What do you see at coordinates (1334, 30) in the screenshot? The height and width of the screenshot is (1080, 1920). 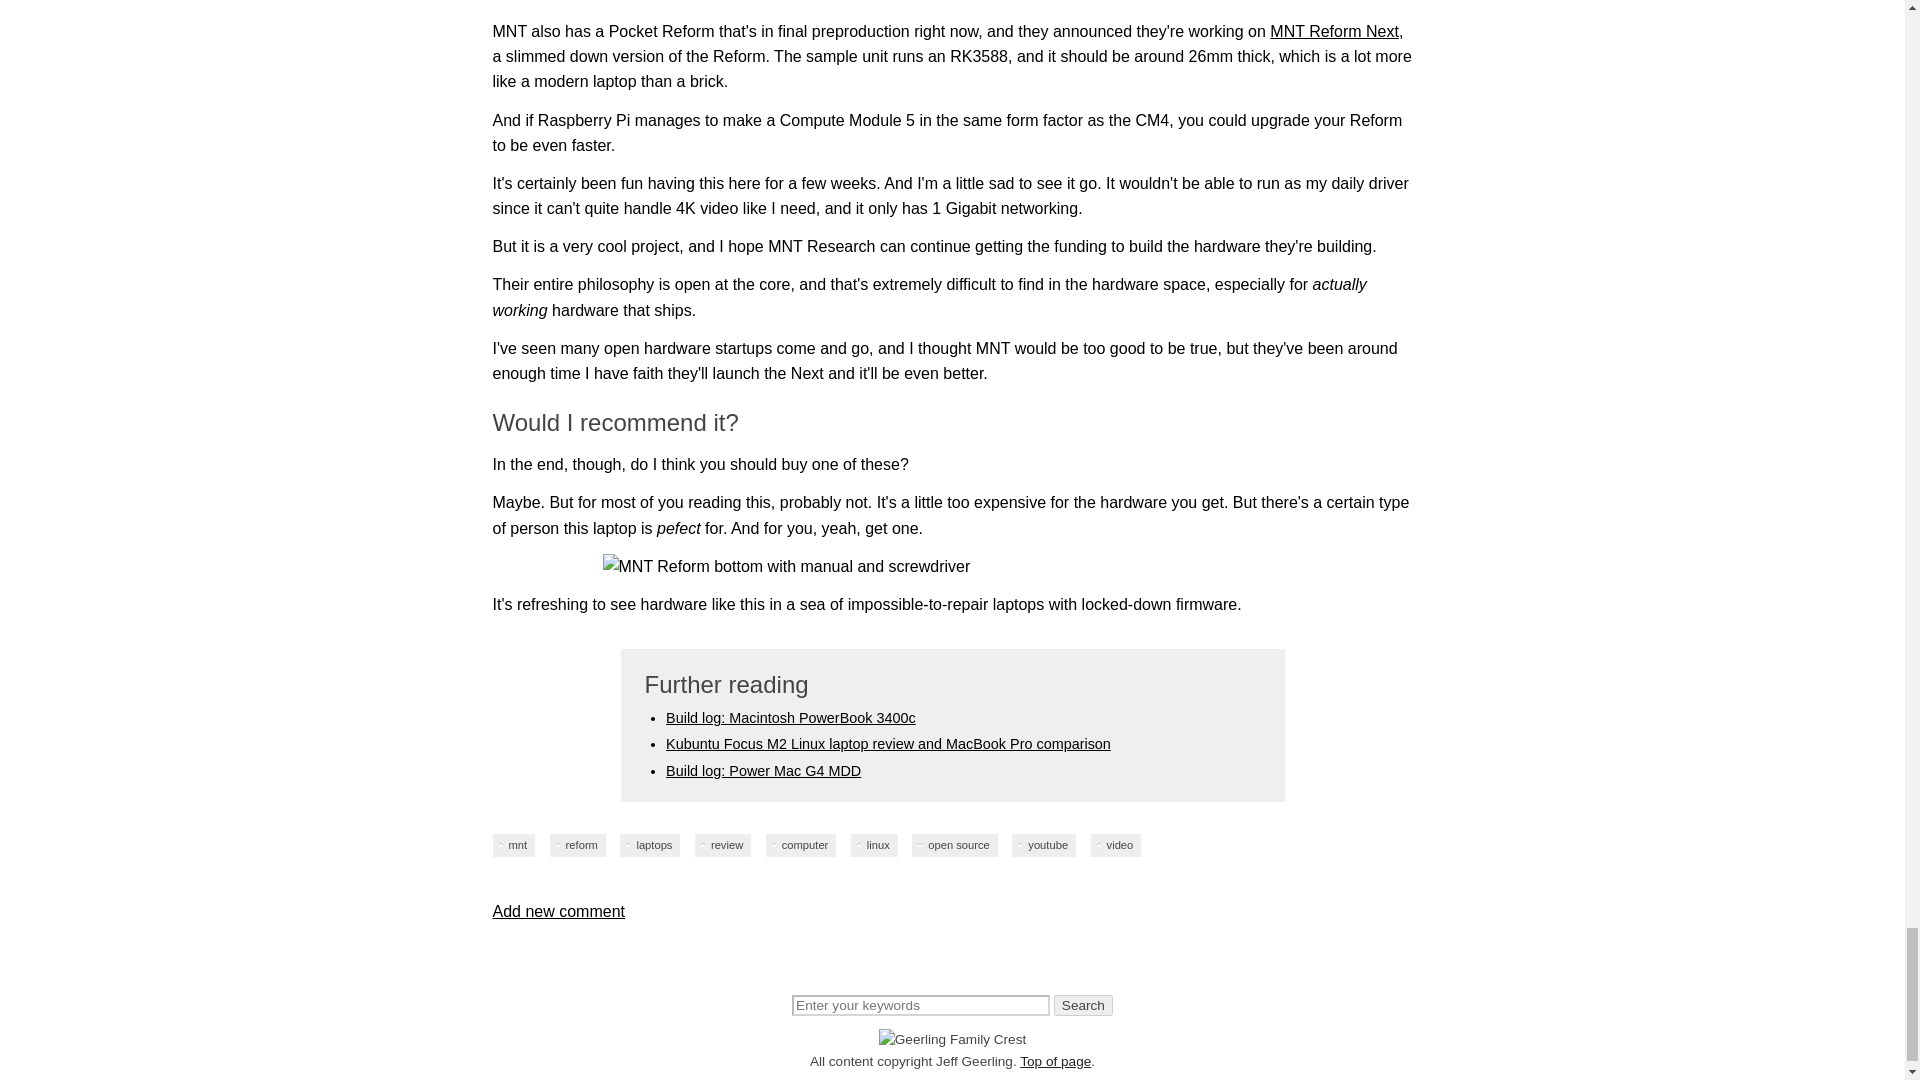 I see `MNT Reform Next` at bounding box center [1334, 30].